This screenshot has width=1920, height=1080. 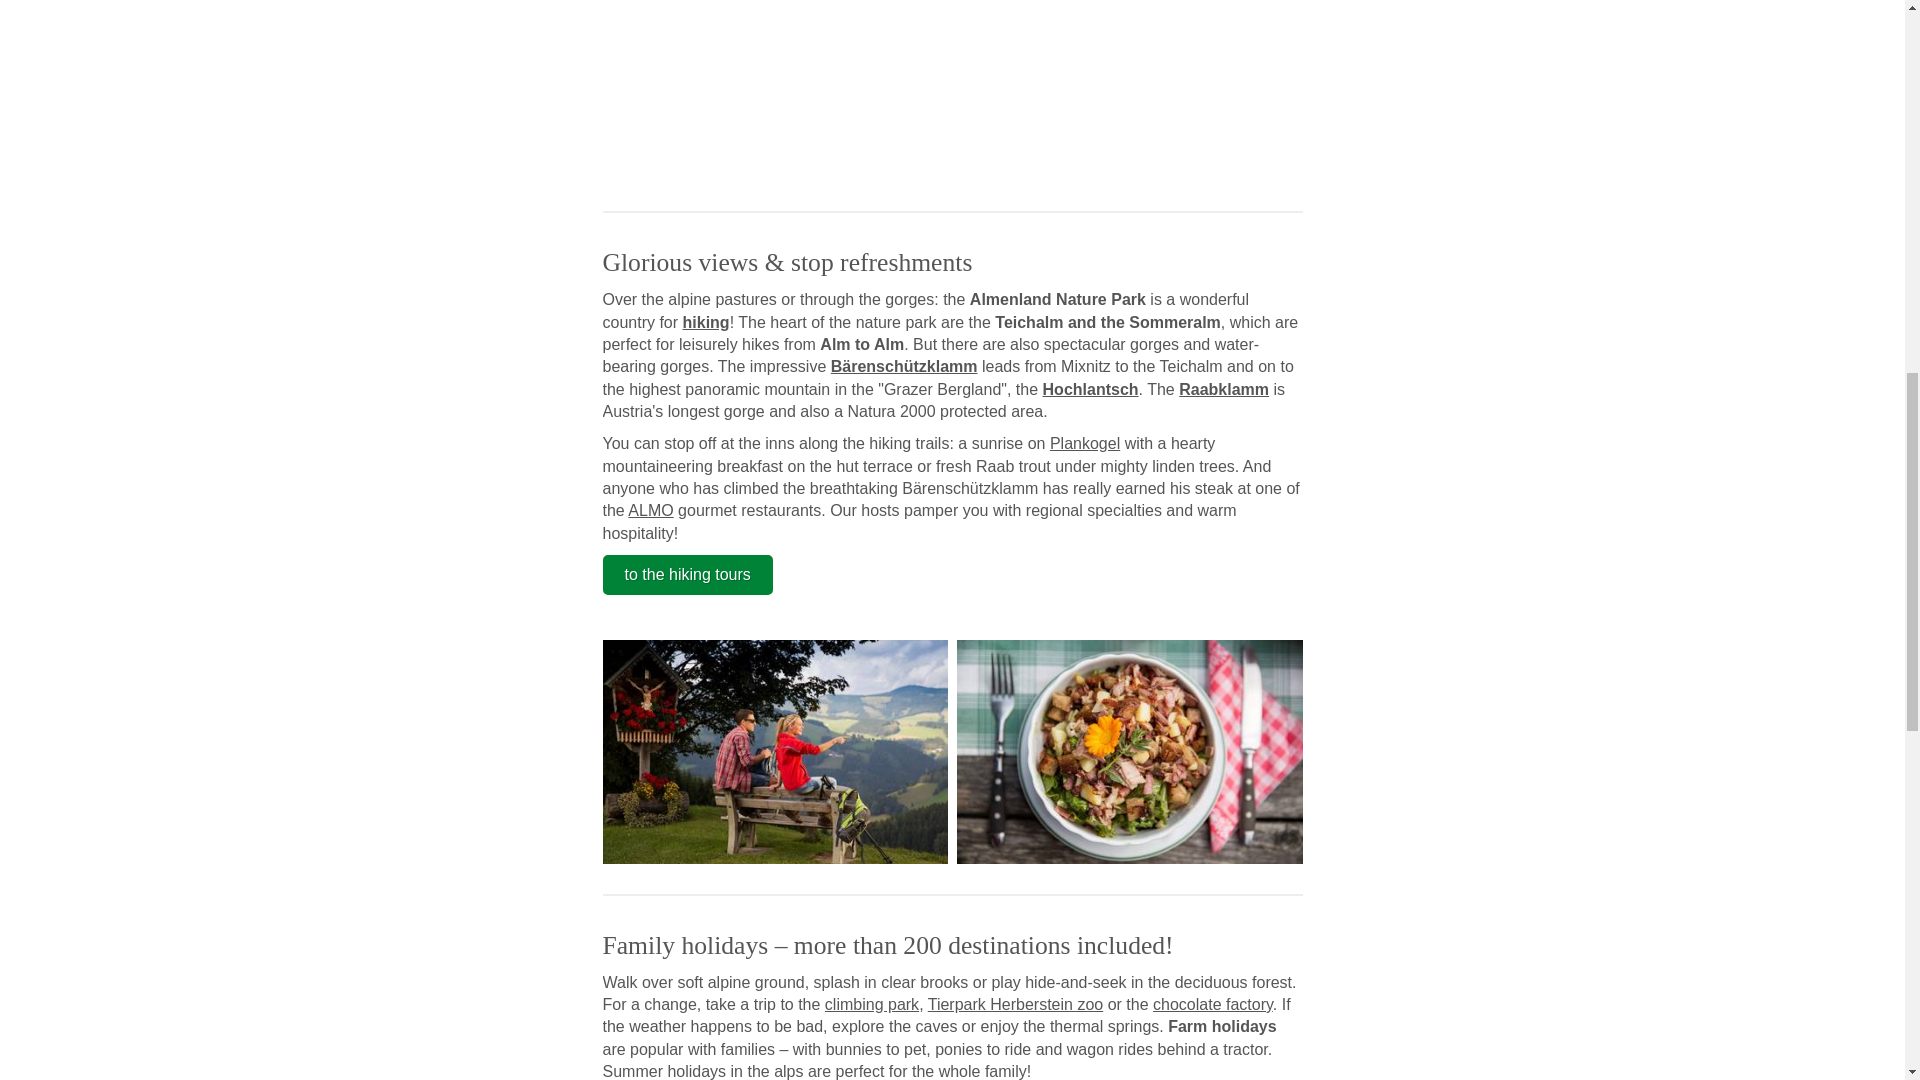 What do you see at coordinates (775, 752) in the screenshot?
I see `Hiking in Gasen` at bounding box center [775, 752].